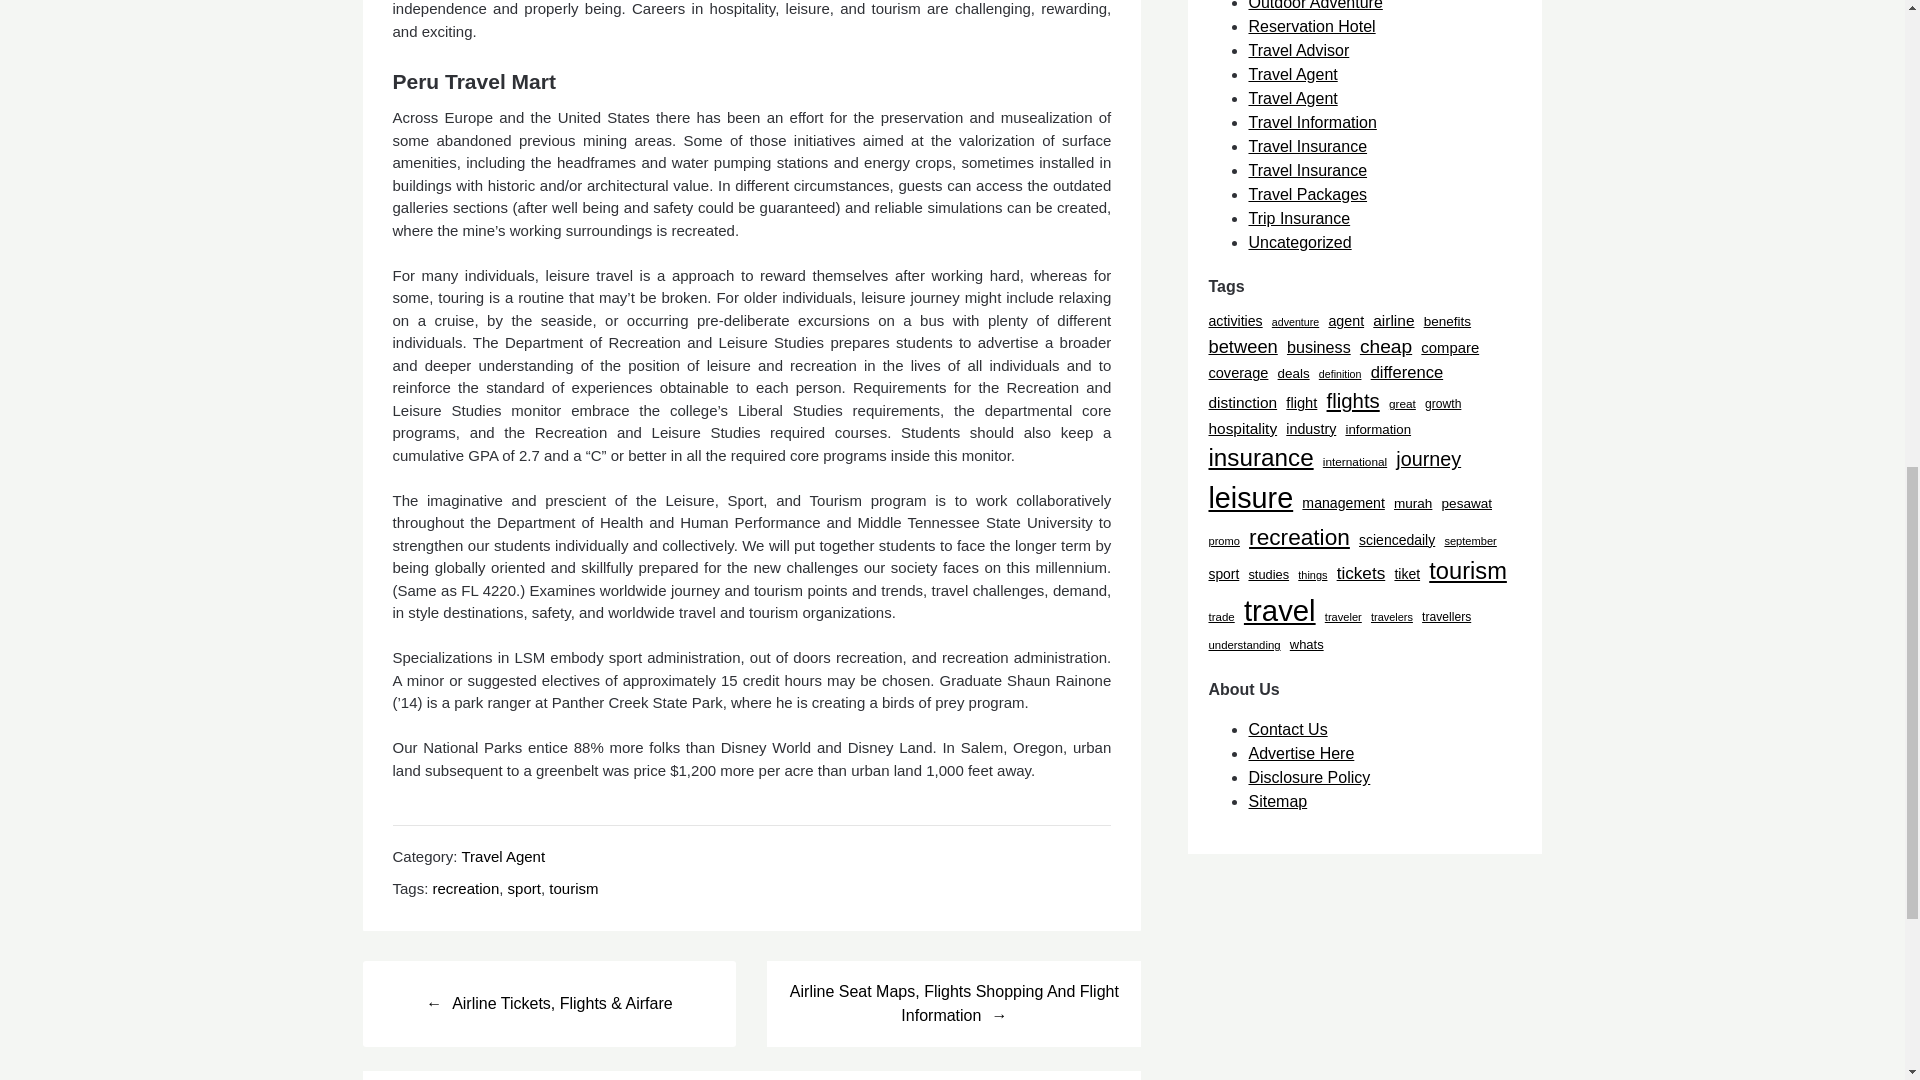  Describe the element at coordinates (953, 1004) in the screenshot. I see `Airline Seat Maps, Flights Shopping And Flight Information` at that location.